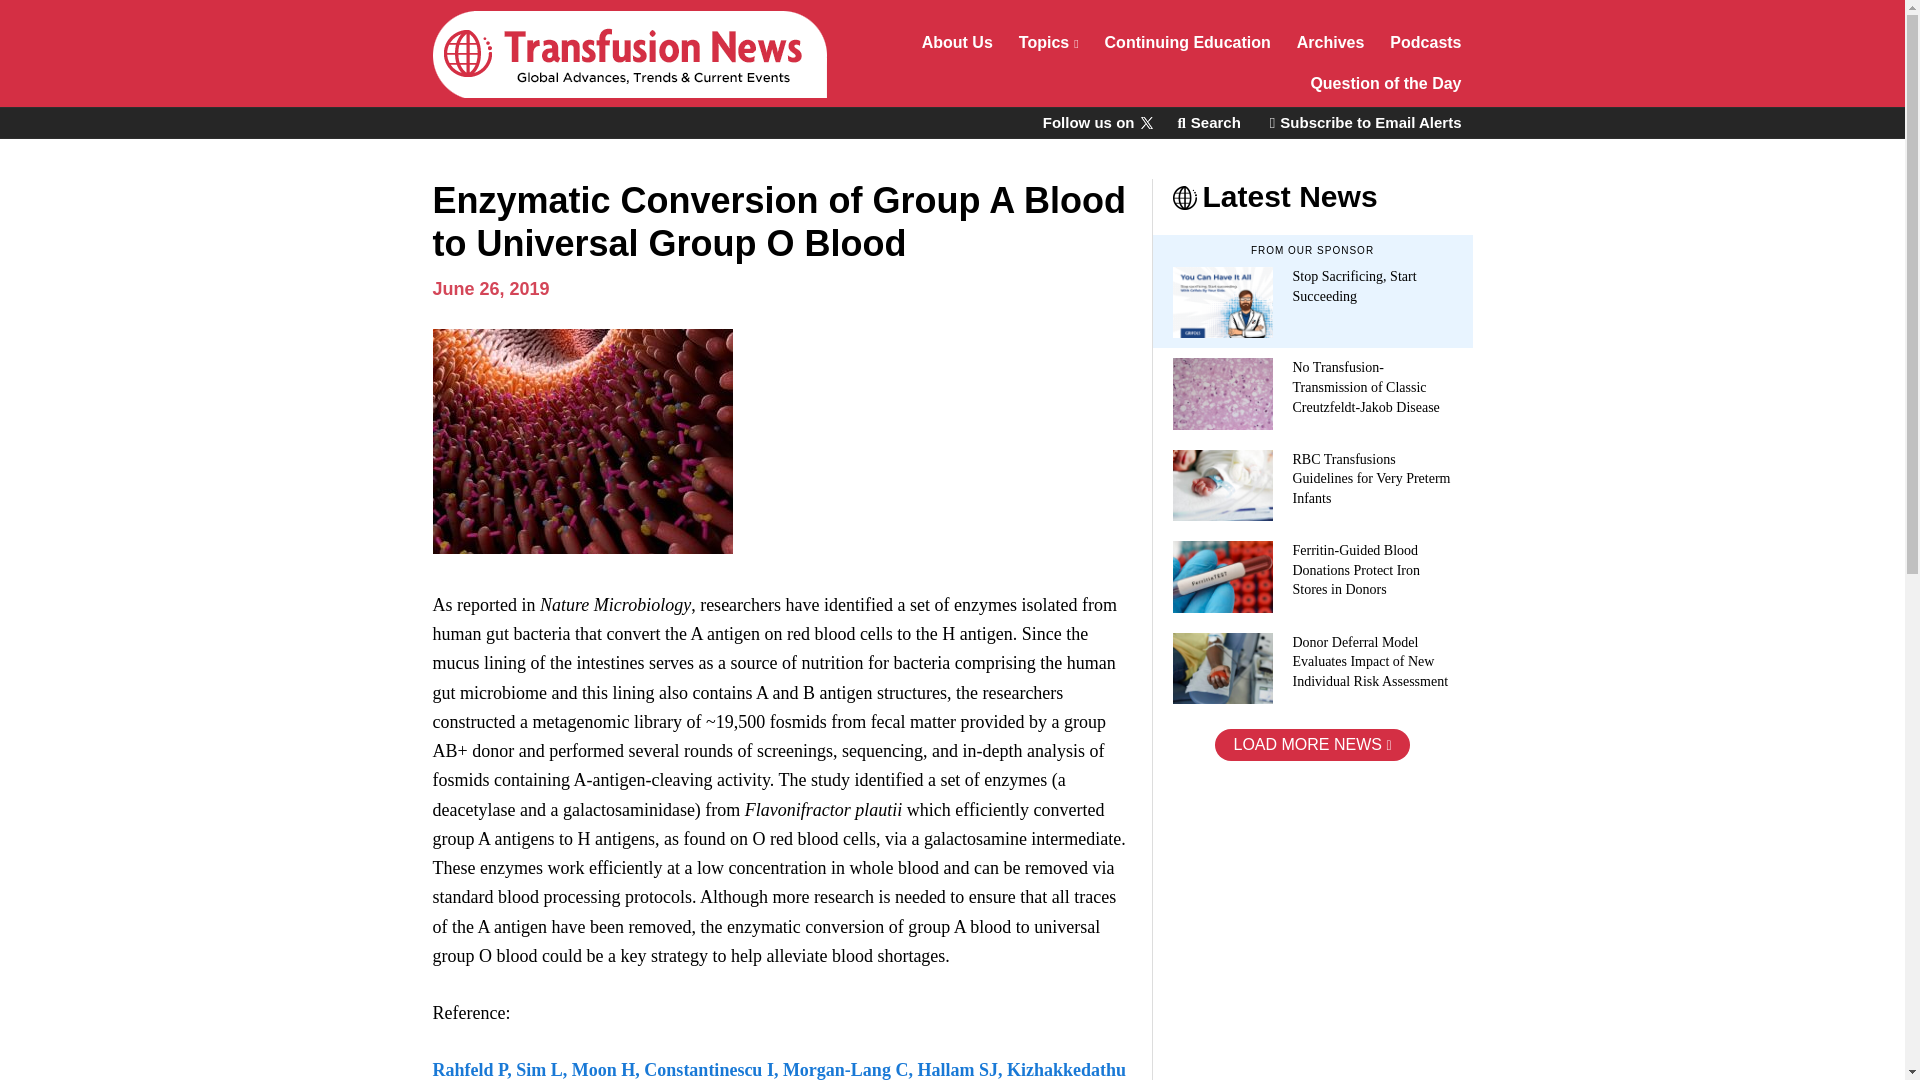 The height and width of the screenshot is (1080, 1920). What do you see at coordinates (628, 54) in the screenshot?
I see `Transfusion News` at bounding box center [628, 54].